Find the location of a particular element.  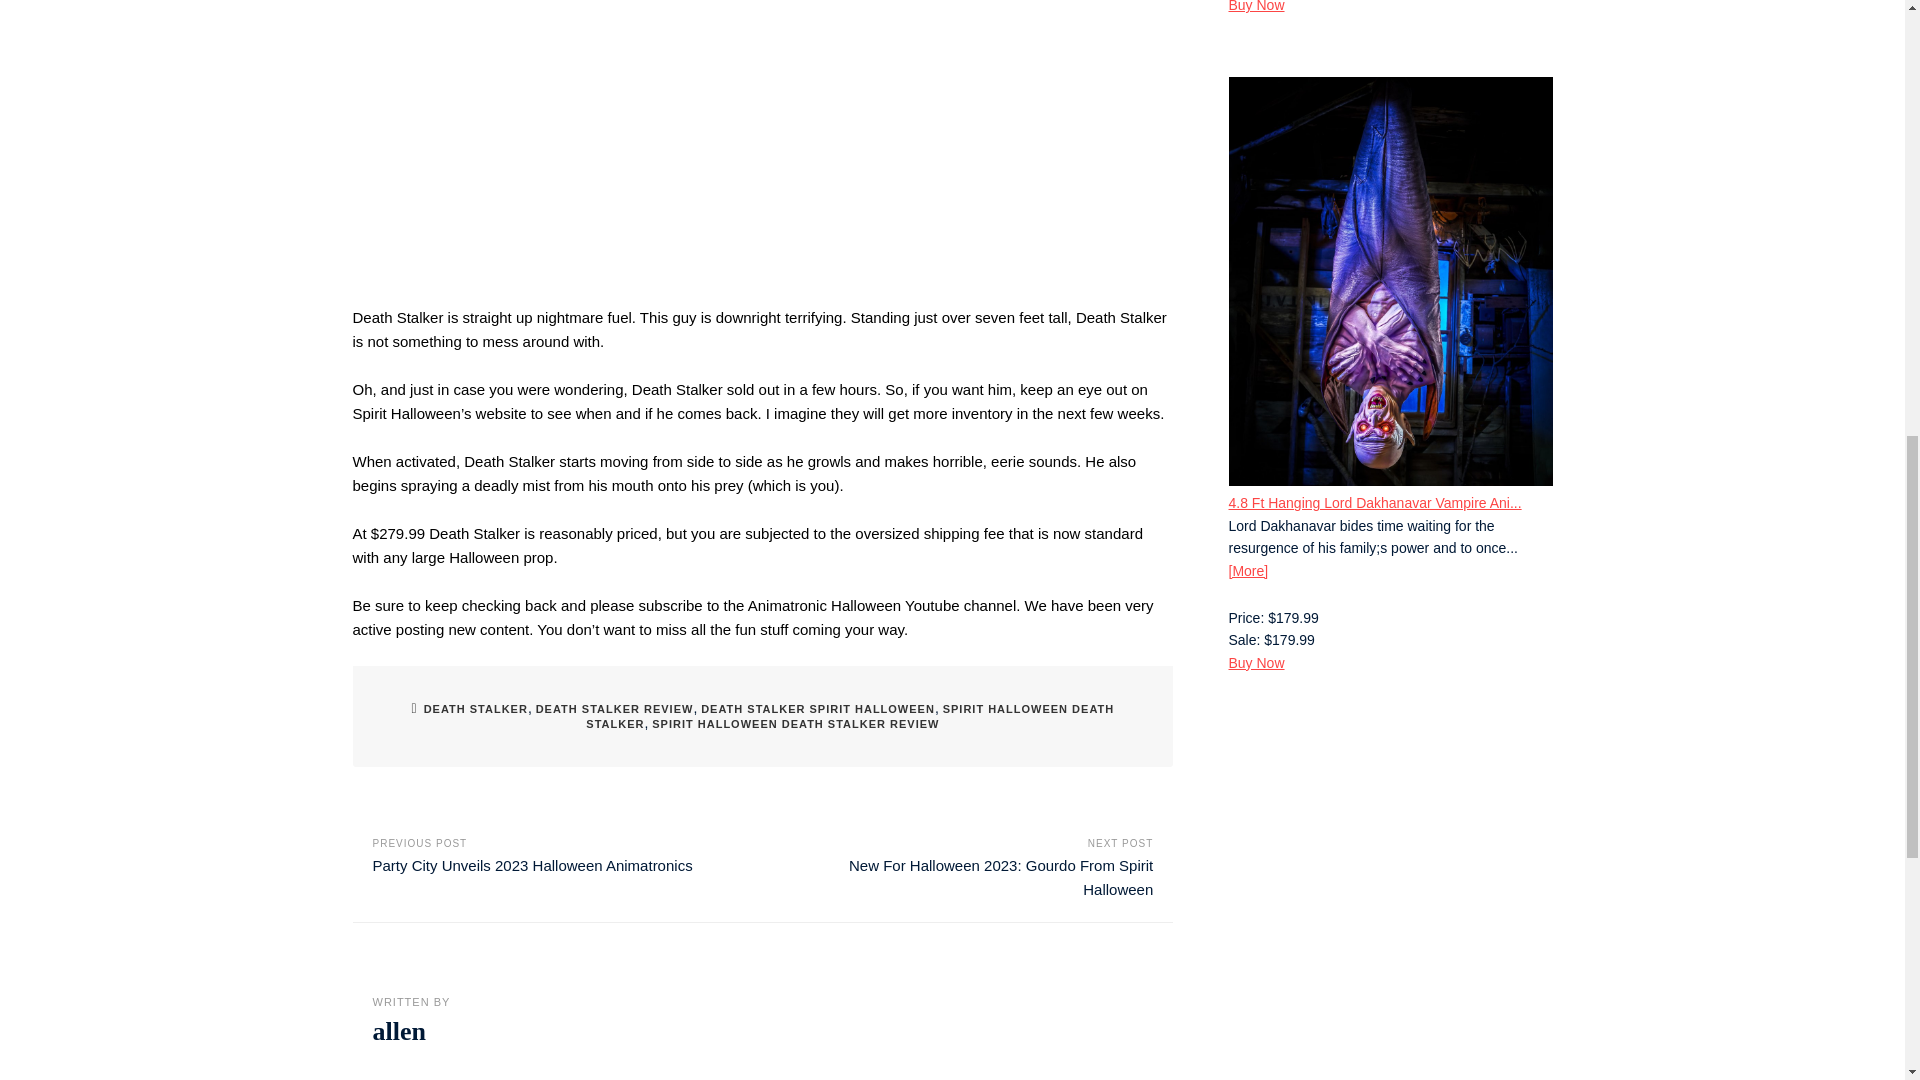

allen is located at coordinates (398, 1032).